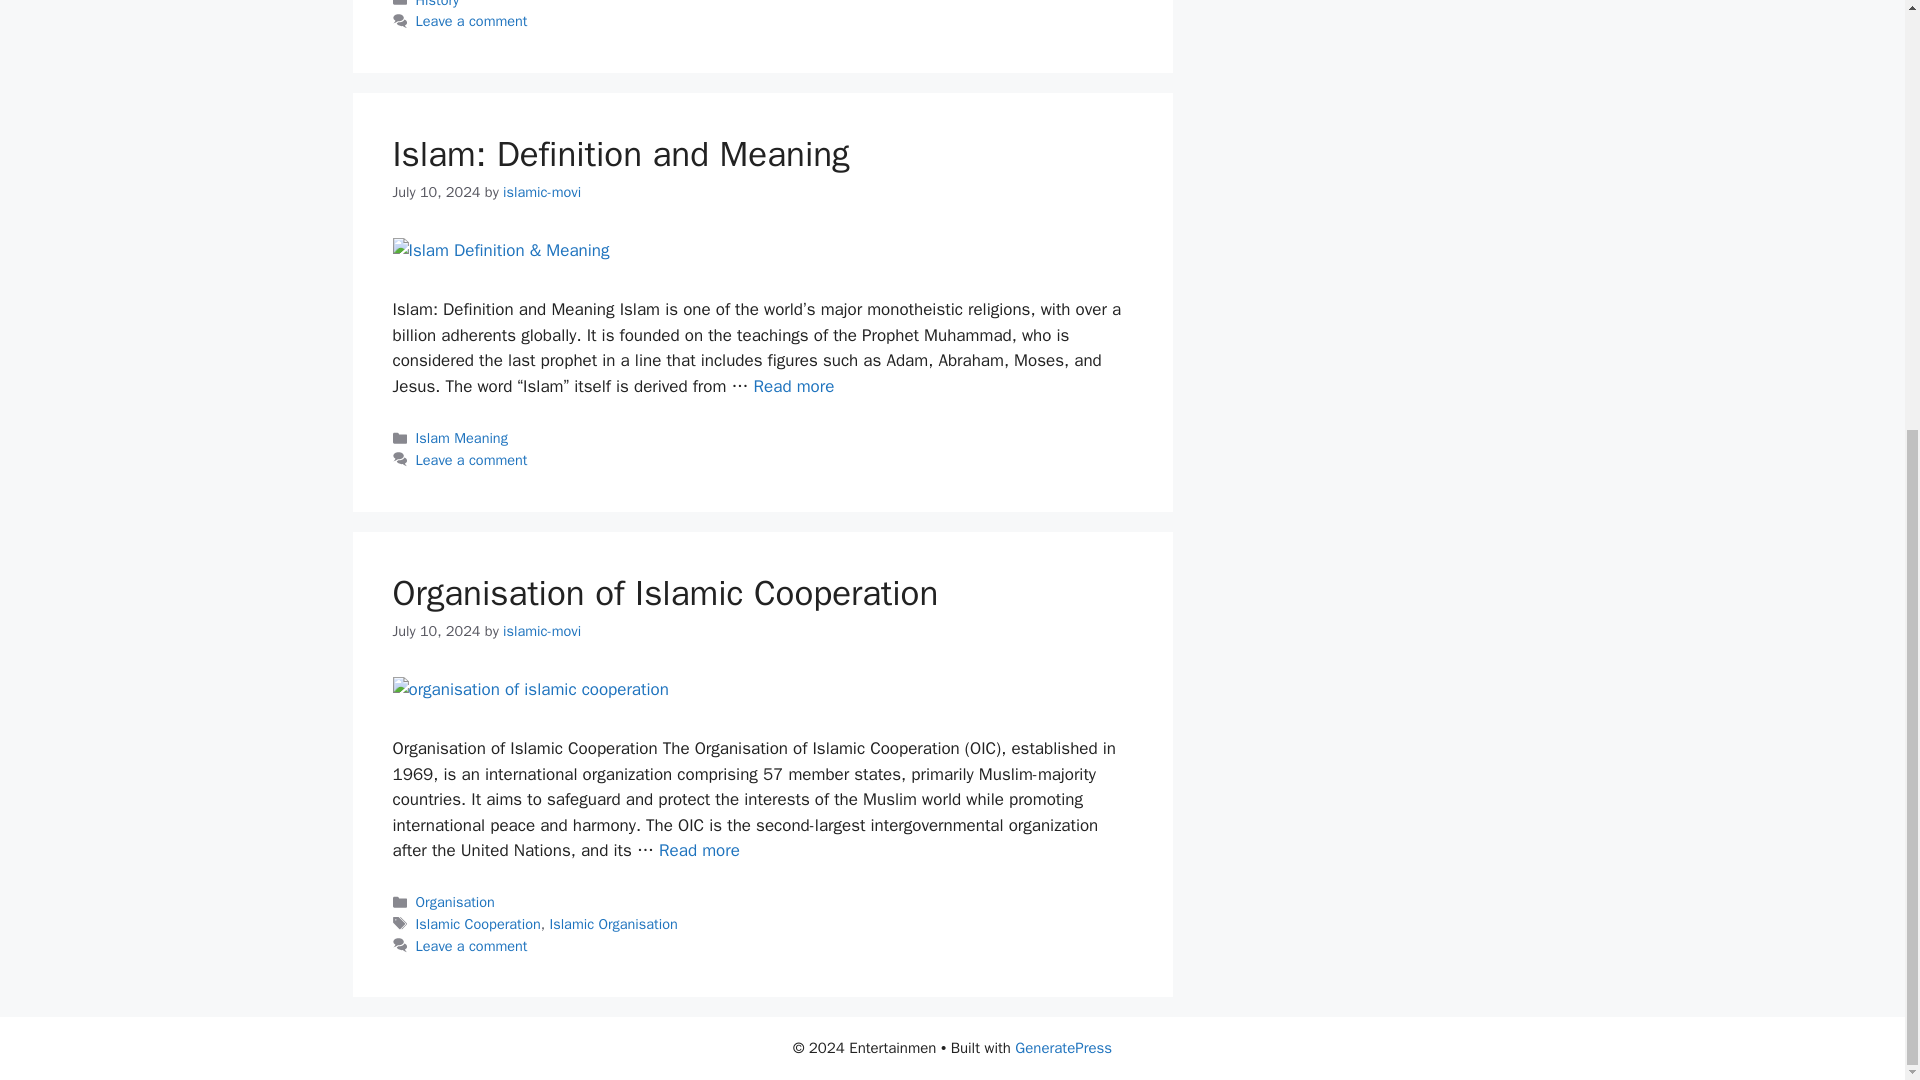  What do you see at coordinates (542, 191) in the screenshot?
I see `islamic-movi` at bounding box center [542, 191].